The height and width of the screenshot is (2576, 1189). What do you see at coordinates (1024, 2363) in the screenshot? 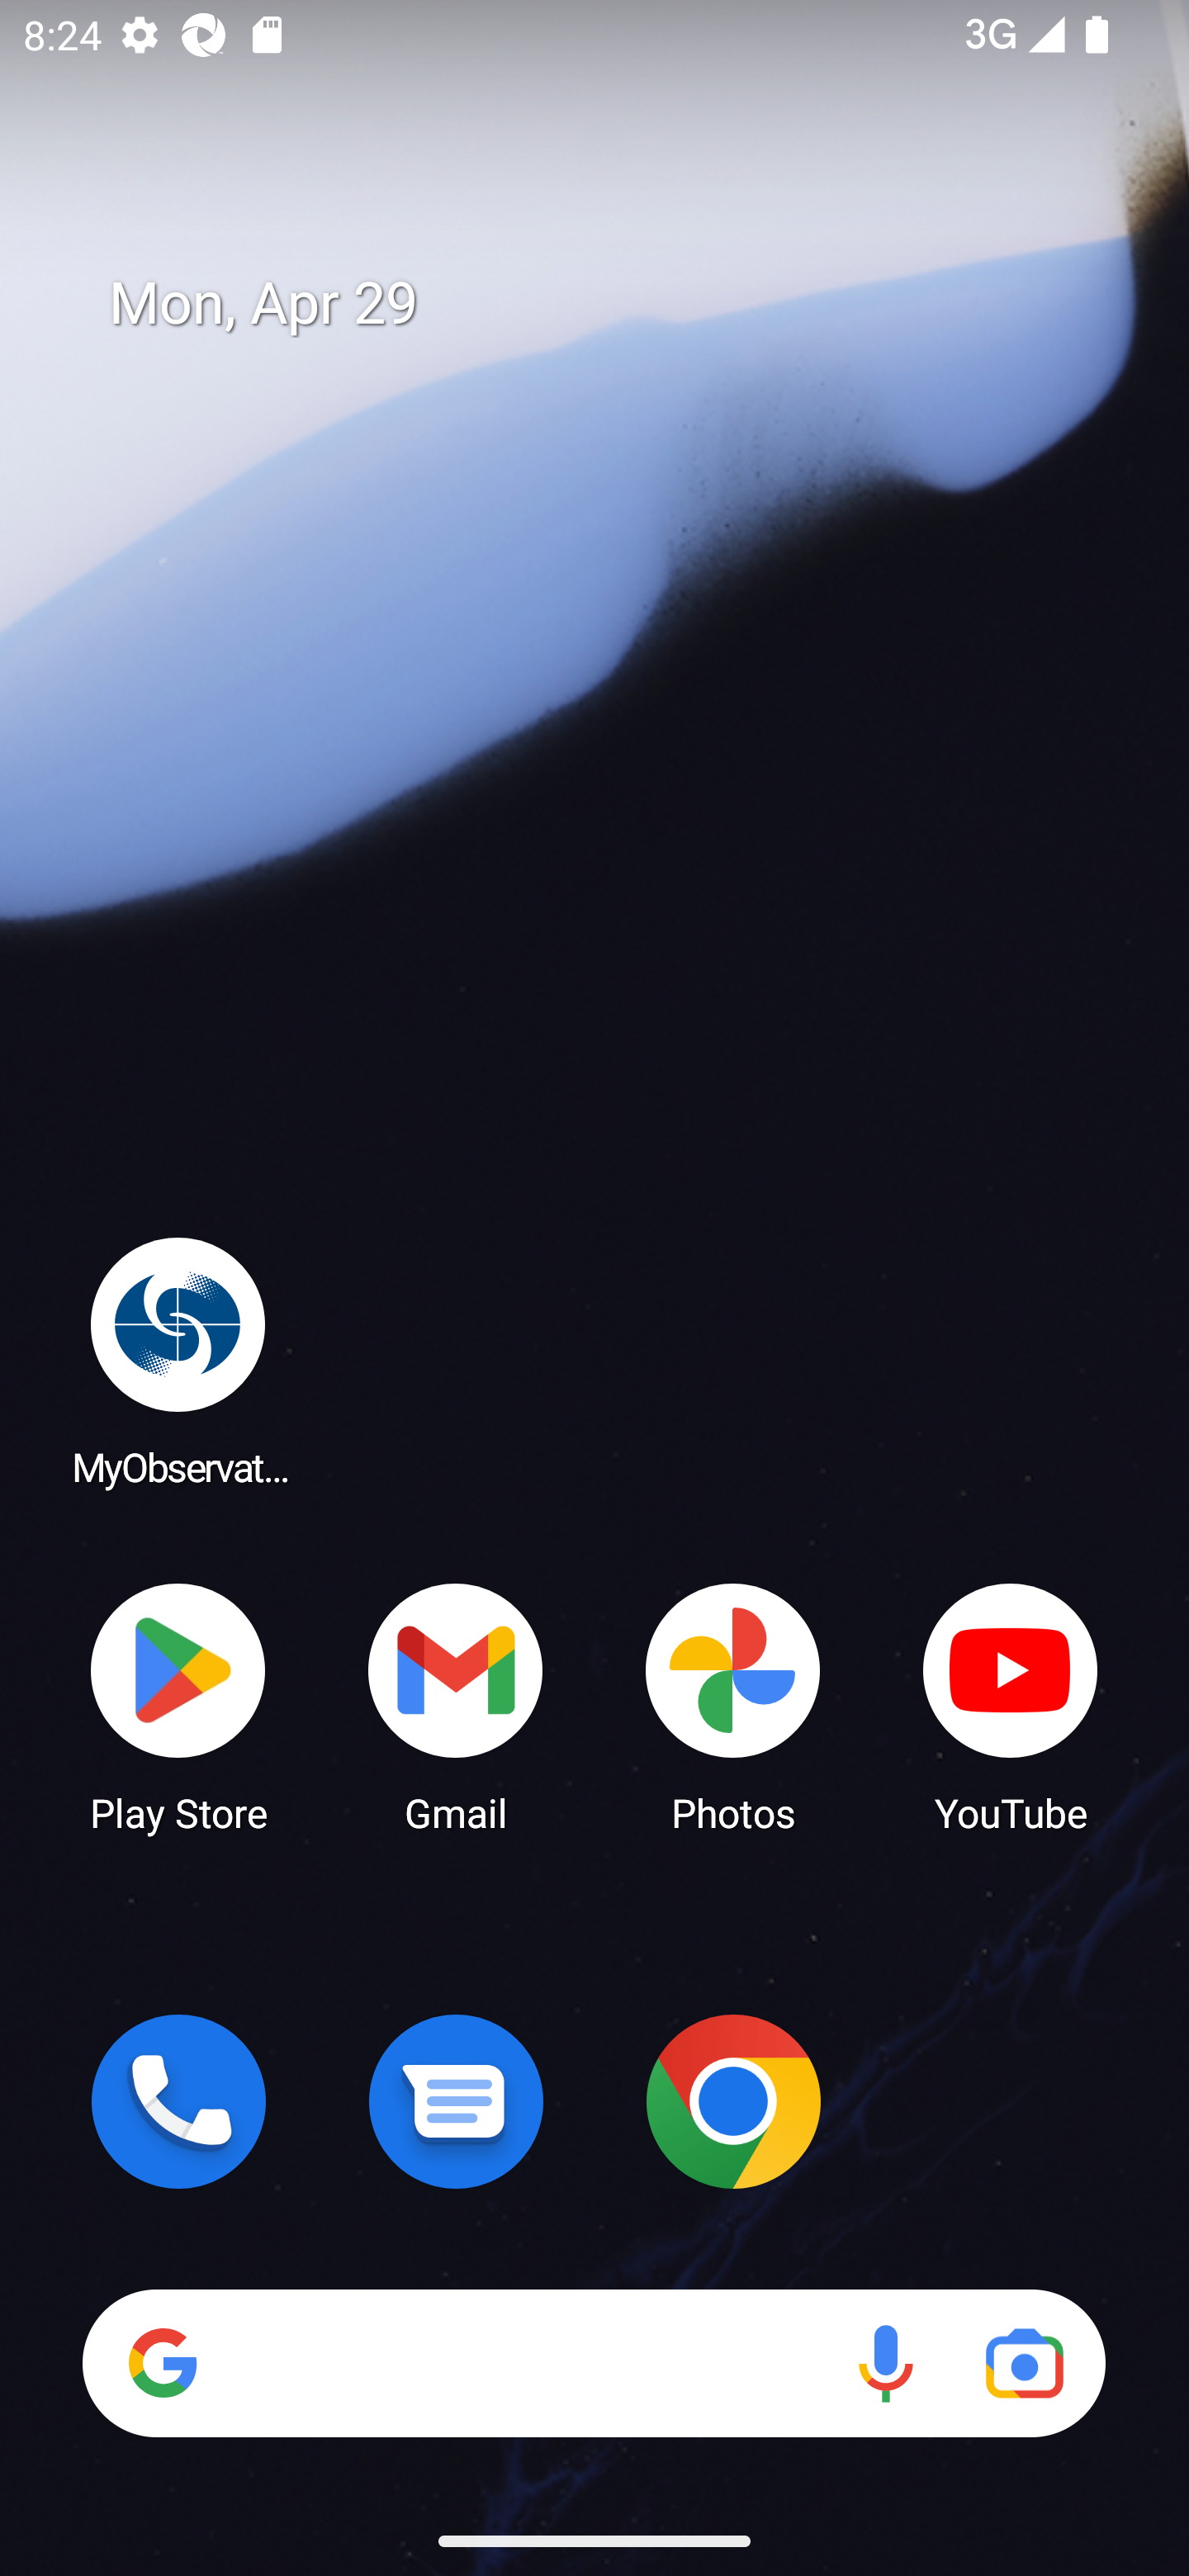
I see `Google Lens` at bounding box center [1024, 2363].